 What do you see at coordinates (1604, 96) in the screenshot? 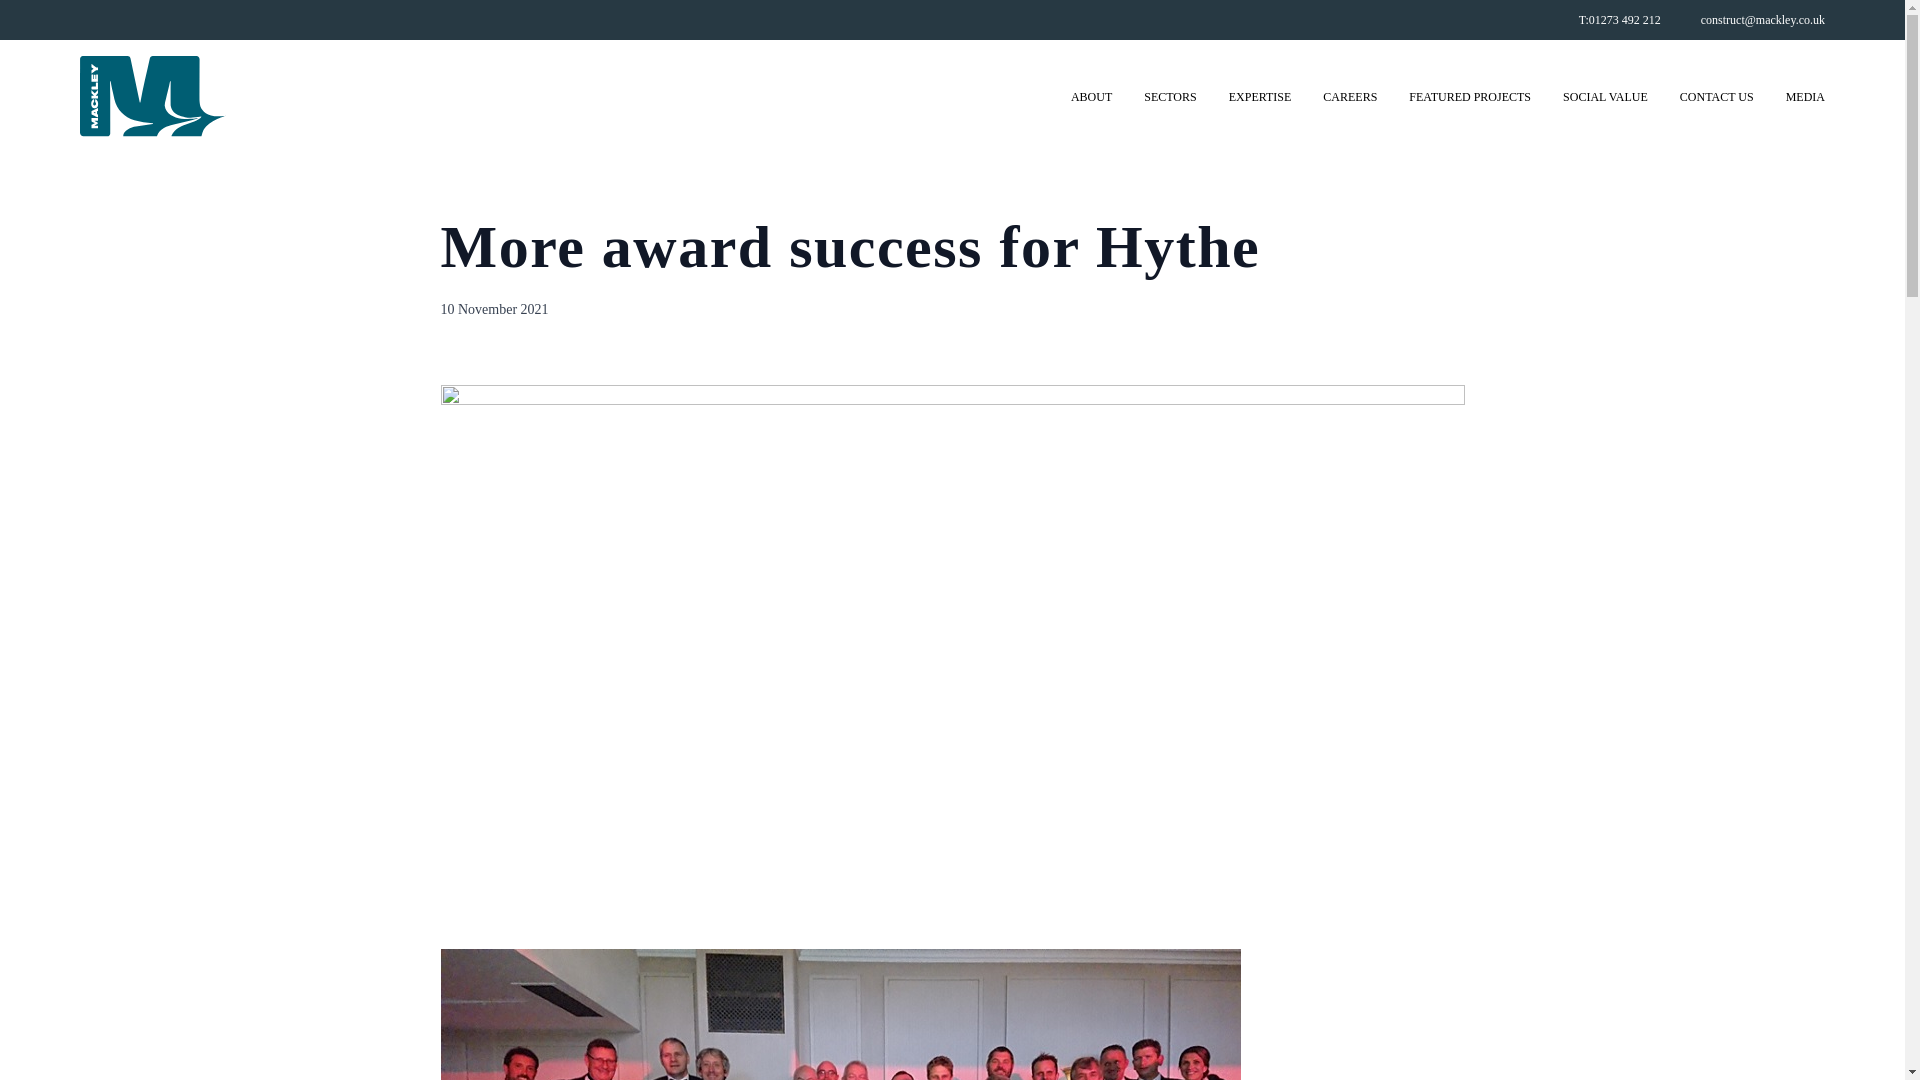
I see `SOCIAL VALUE` at bounding box center [1604, 96].